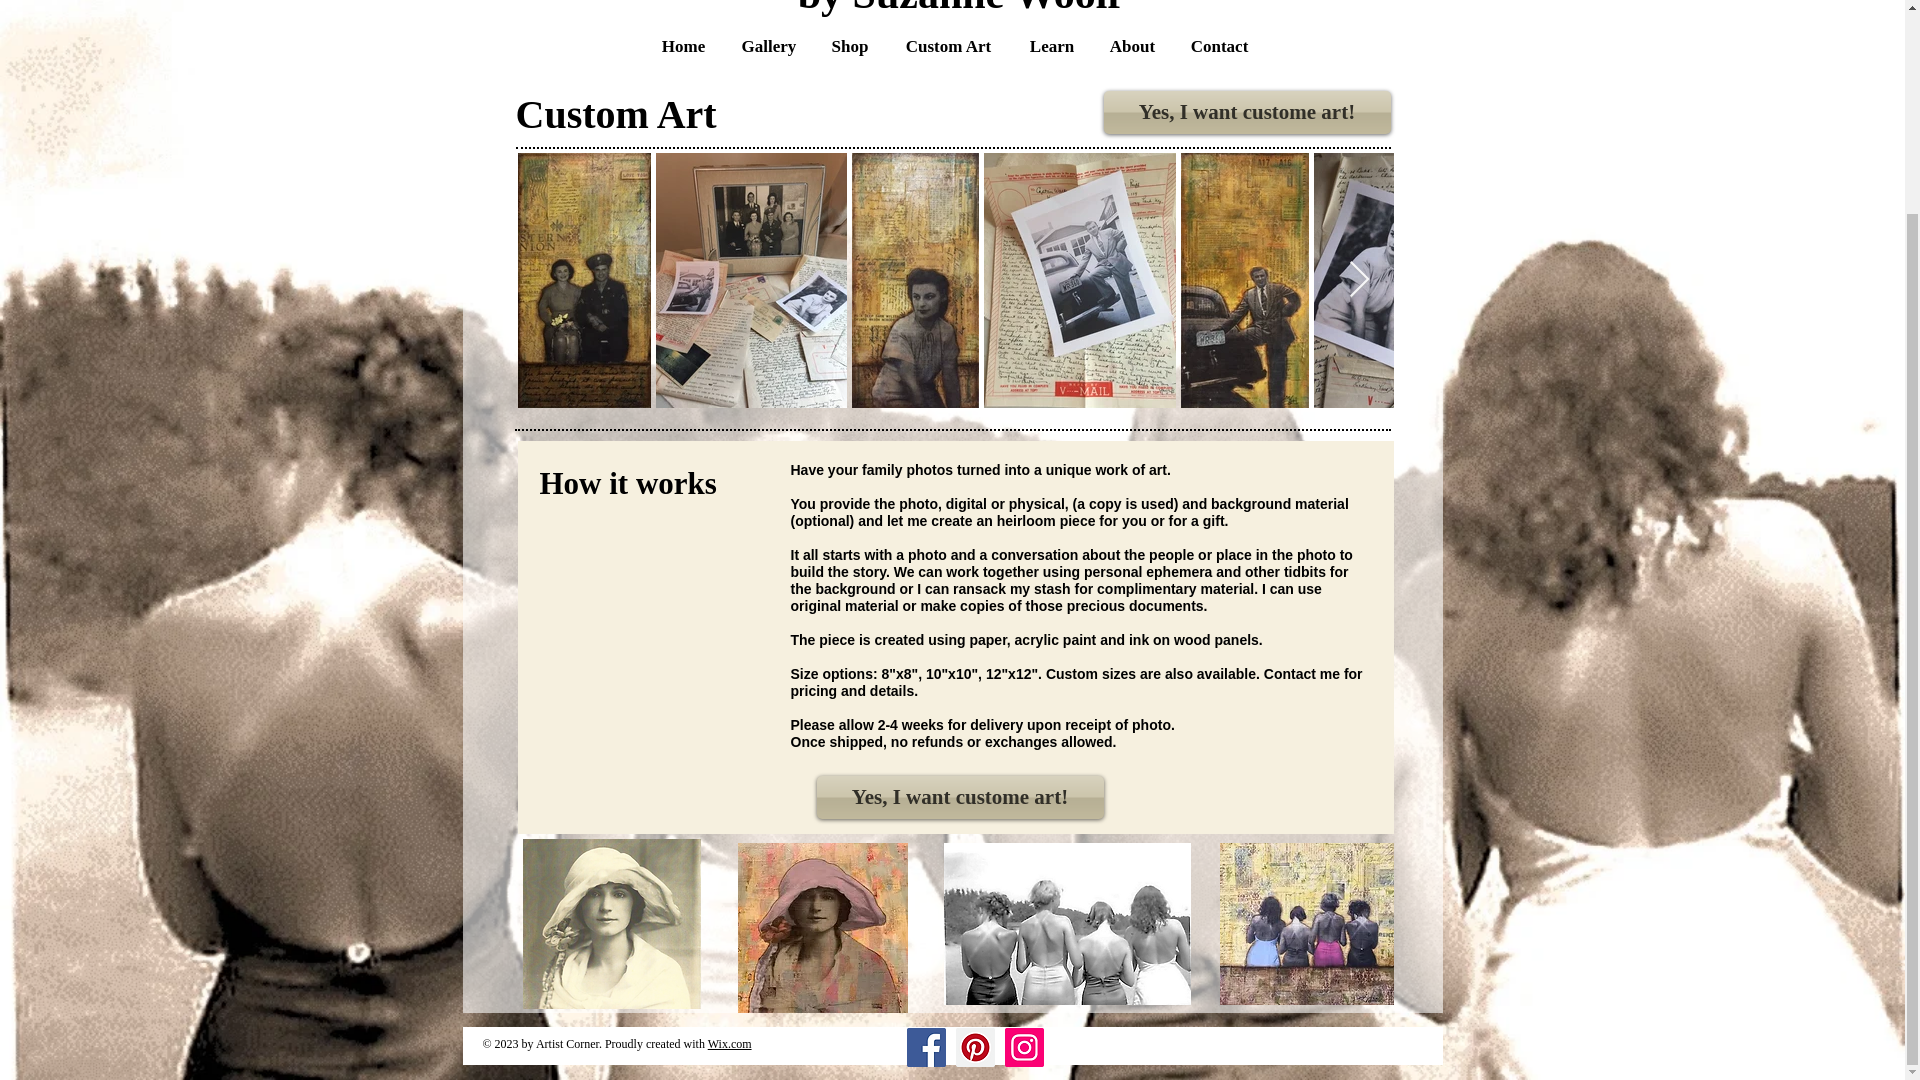 The image size is (1920, 1080). Describe the element at coordinates (850, 46) in the screenshot. I see `Shop` at that location.